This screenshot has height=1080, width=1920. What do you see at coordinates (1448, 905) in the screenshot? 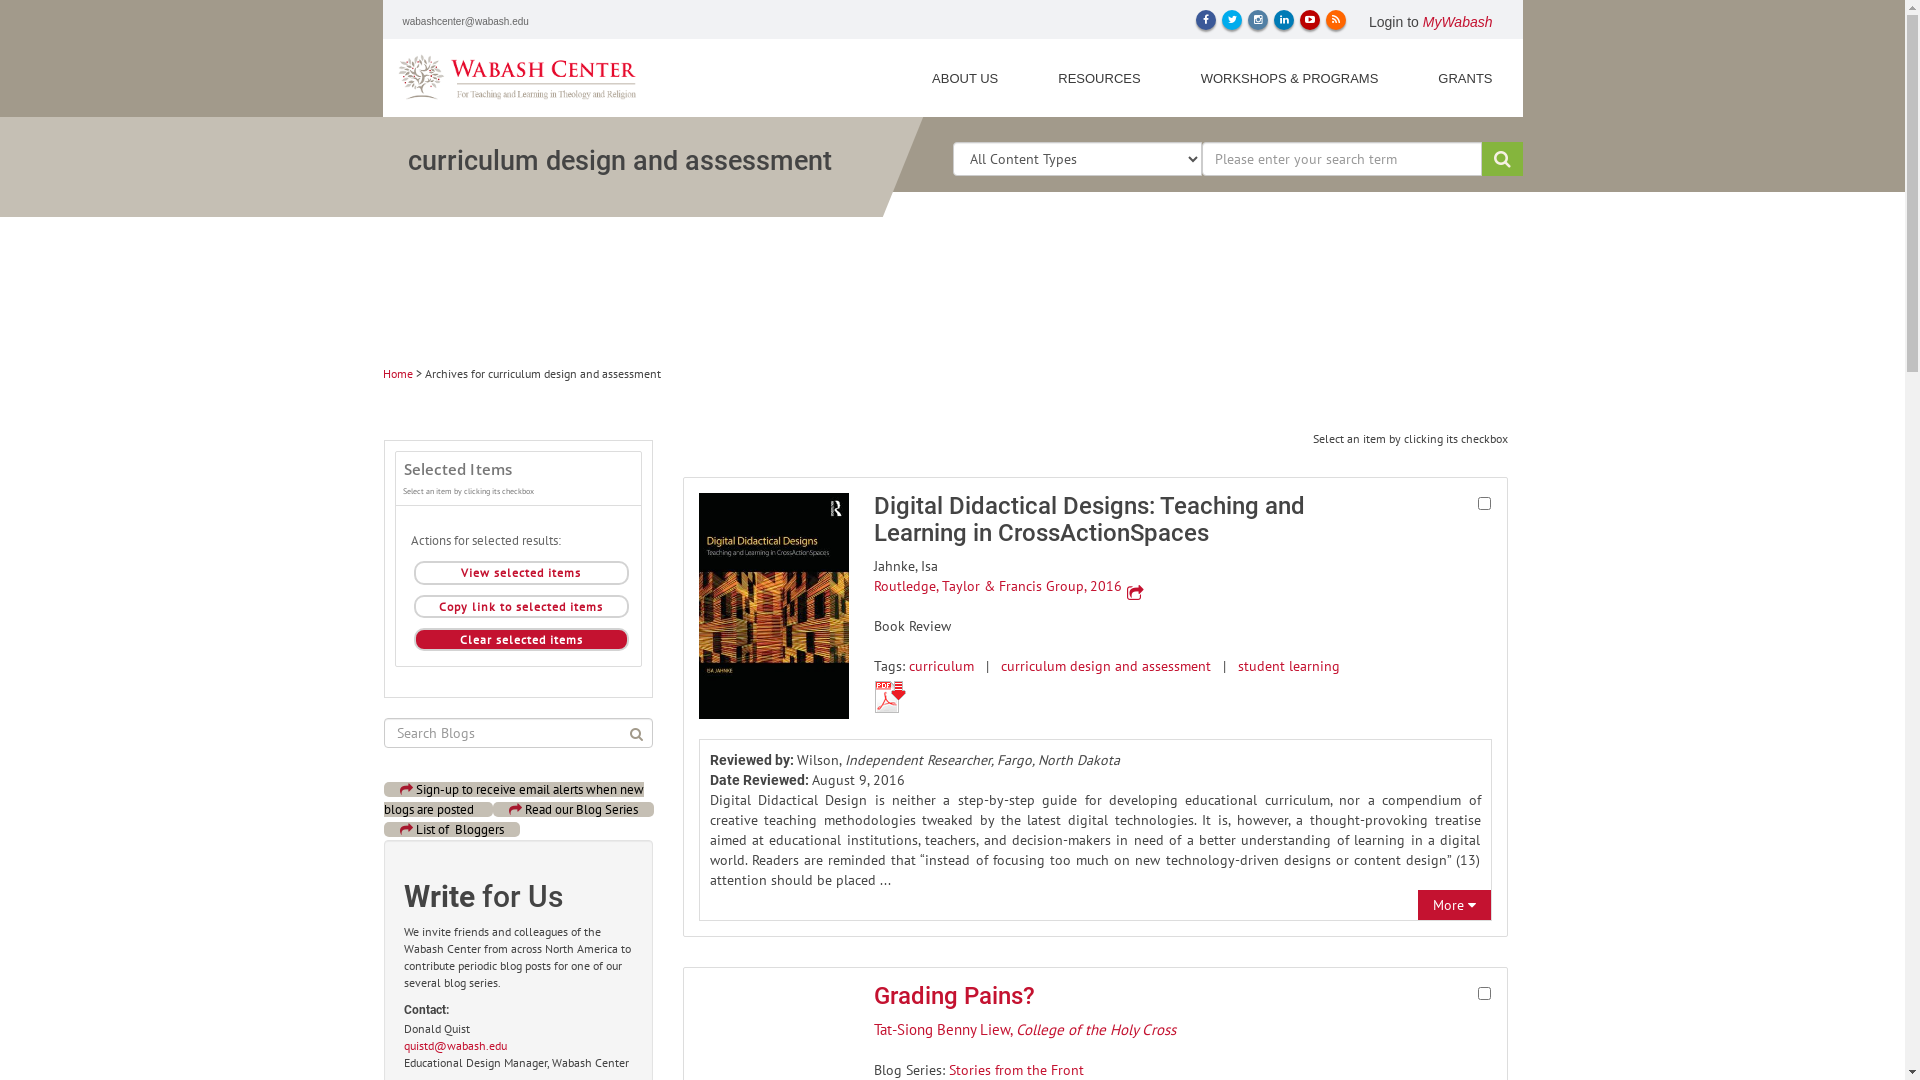
I see `More` at bounding box center [1448, 905].